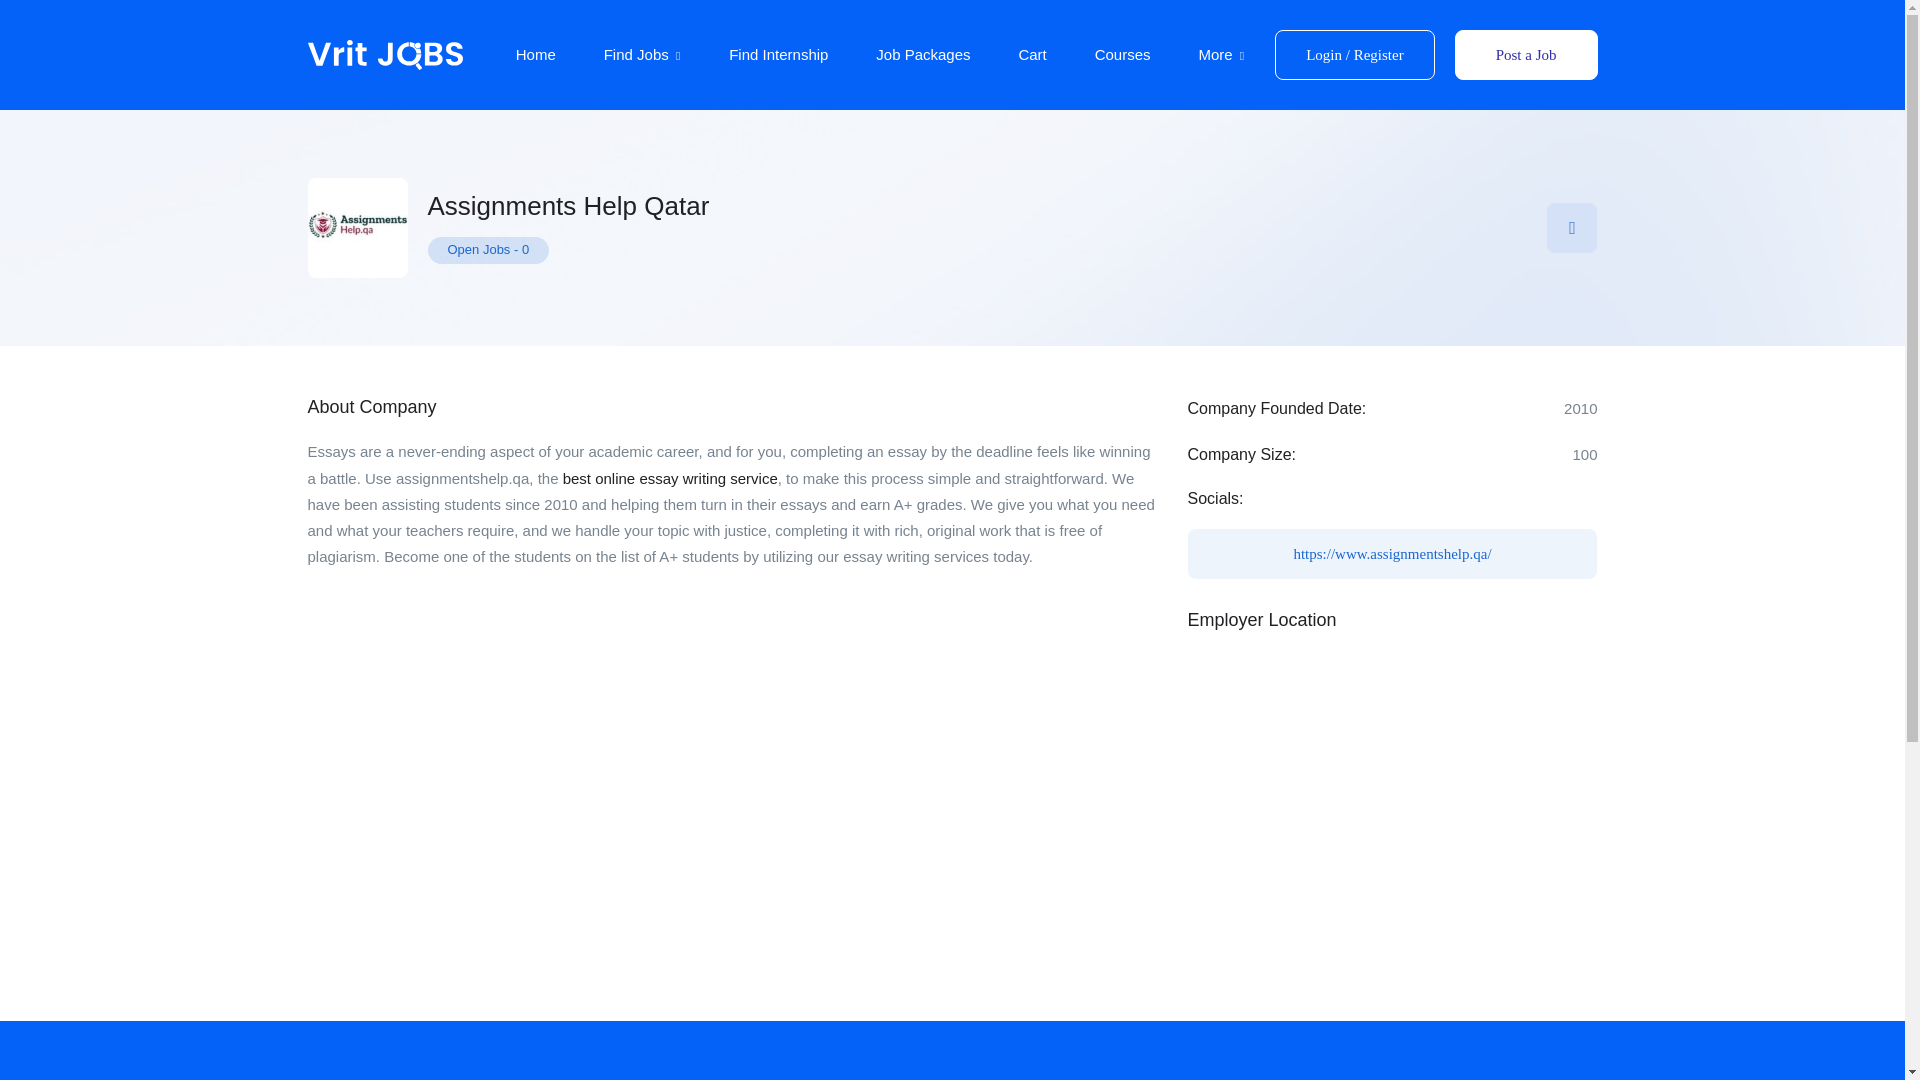  What do you see at coordinates (1221, 54) in the screenshot?
I see `More` at bounding box center [1221, 54].